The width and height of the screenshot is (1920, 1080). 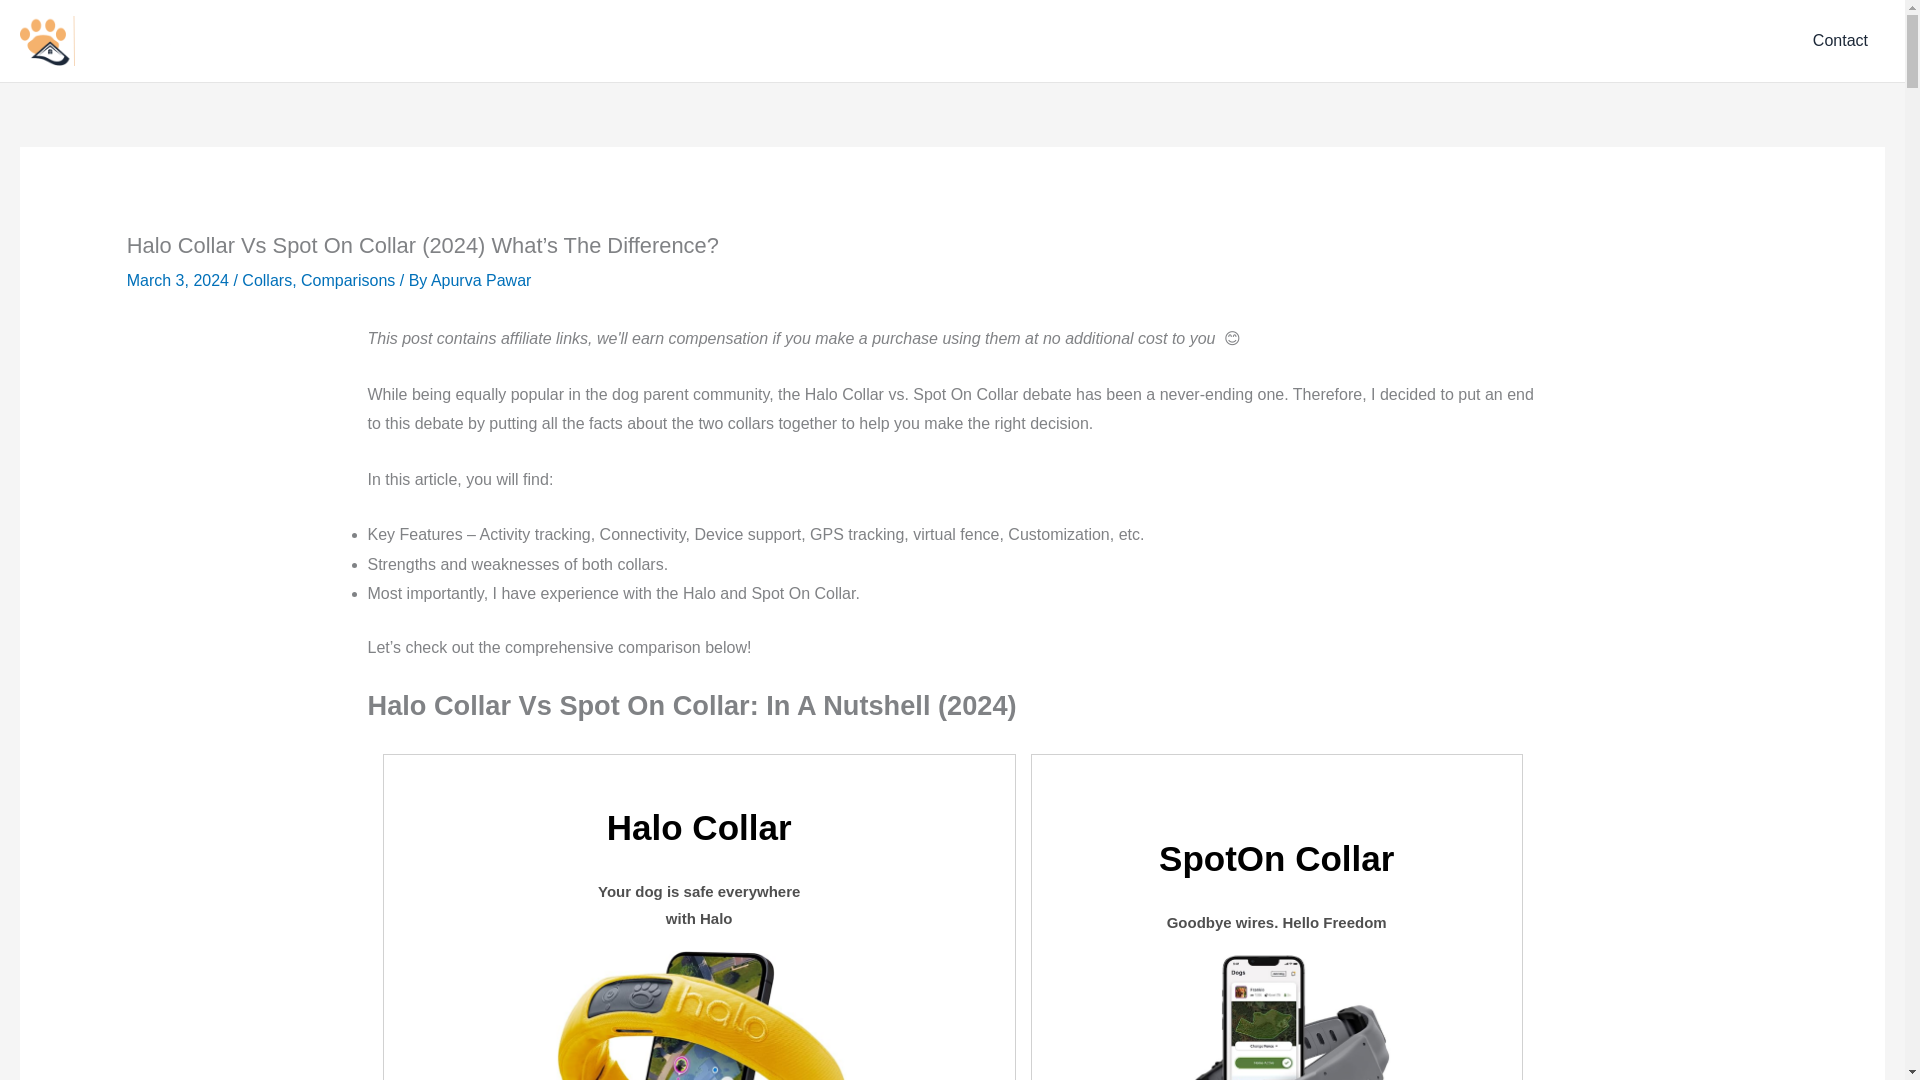 I want to click on Dog Statistics, so click(x=1612, y=41).